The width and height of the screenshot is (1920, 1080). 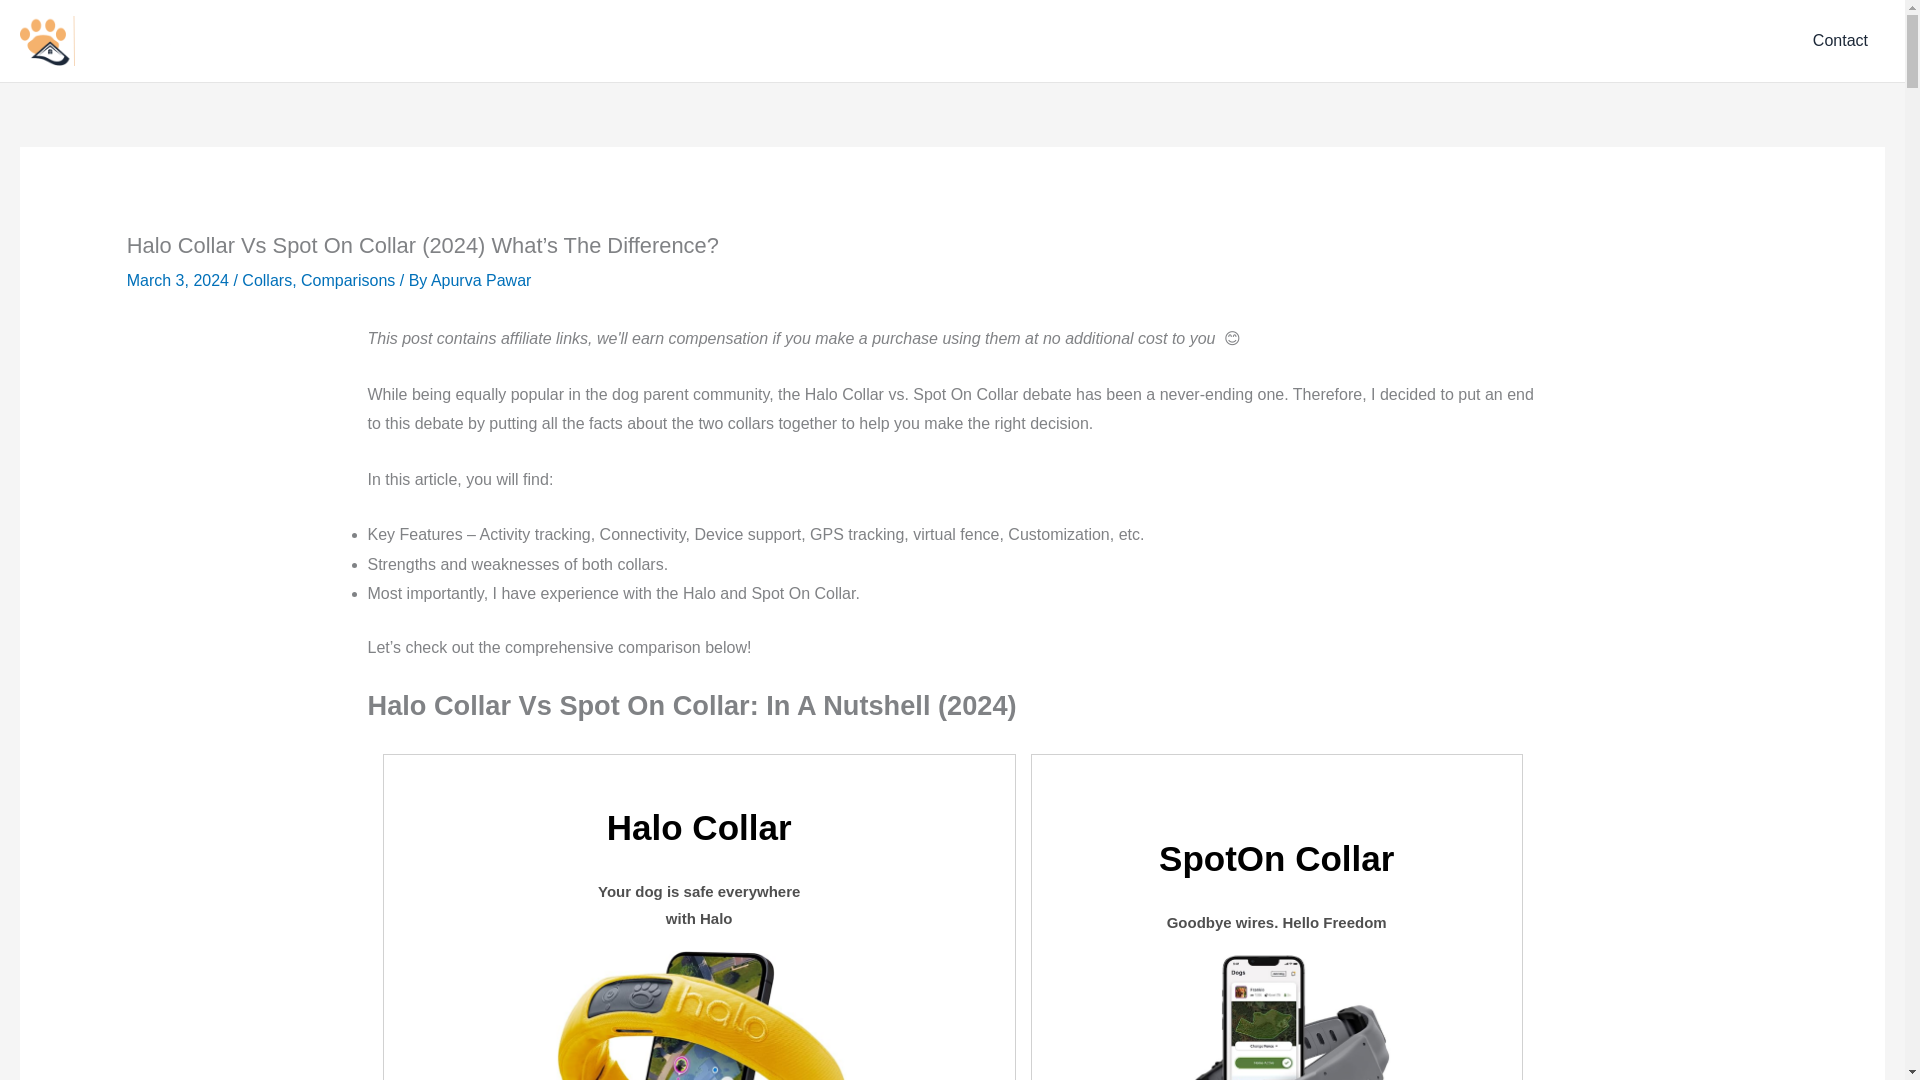 I want to click on Dog Statistics, so click(x=1612, y=41).